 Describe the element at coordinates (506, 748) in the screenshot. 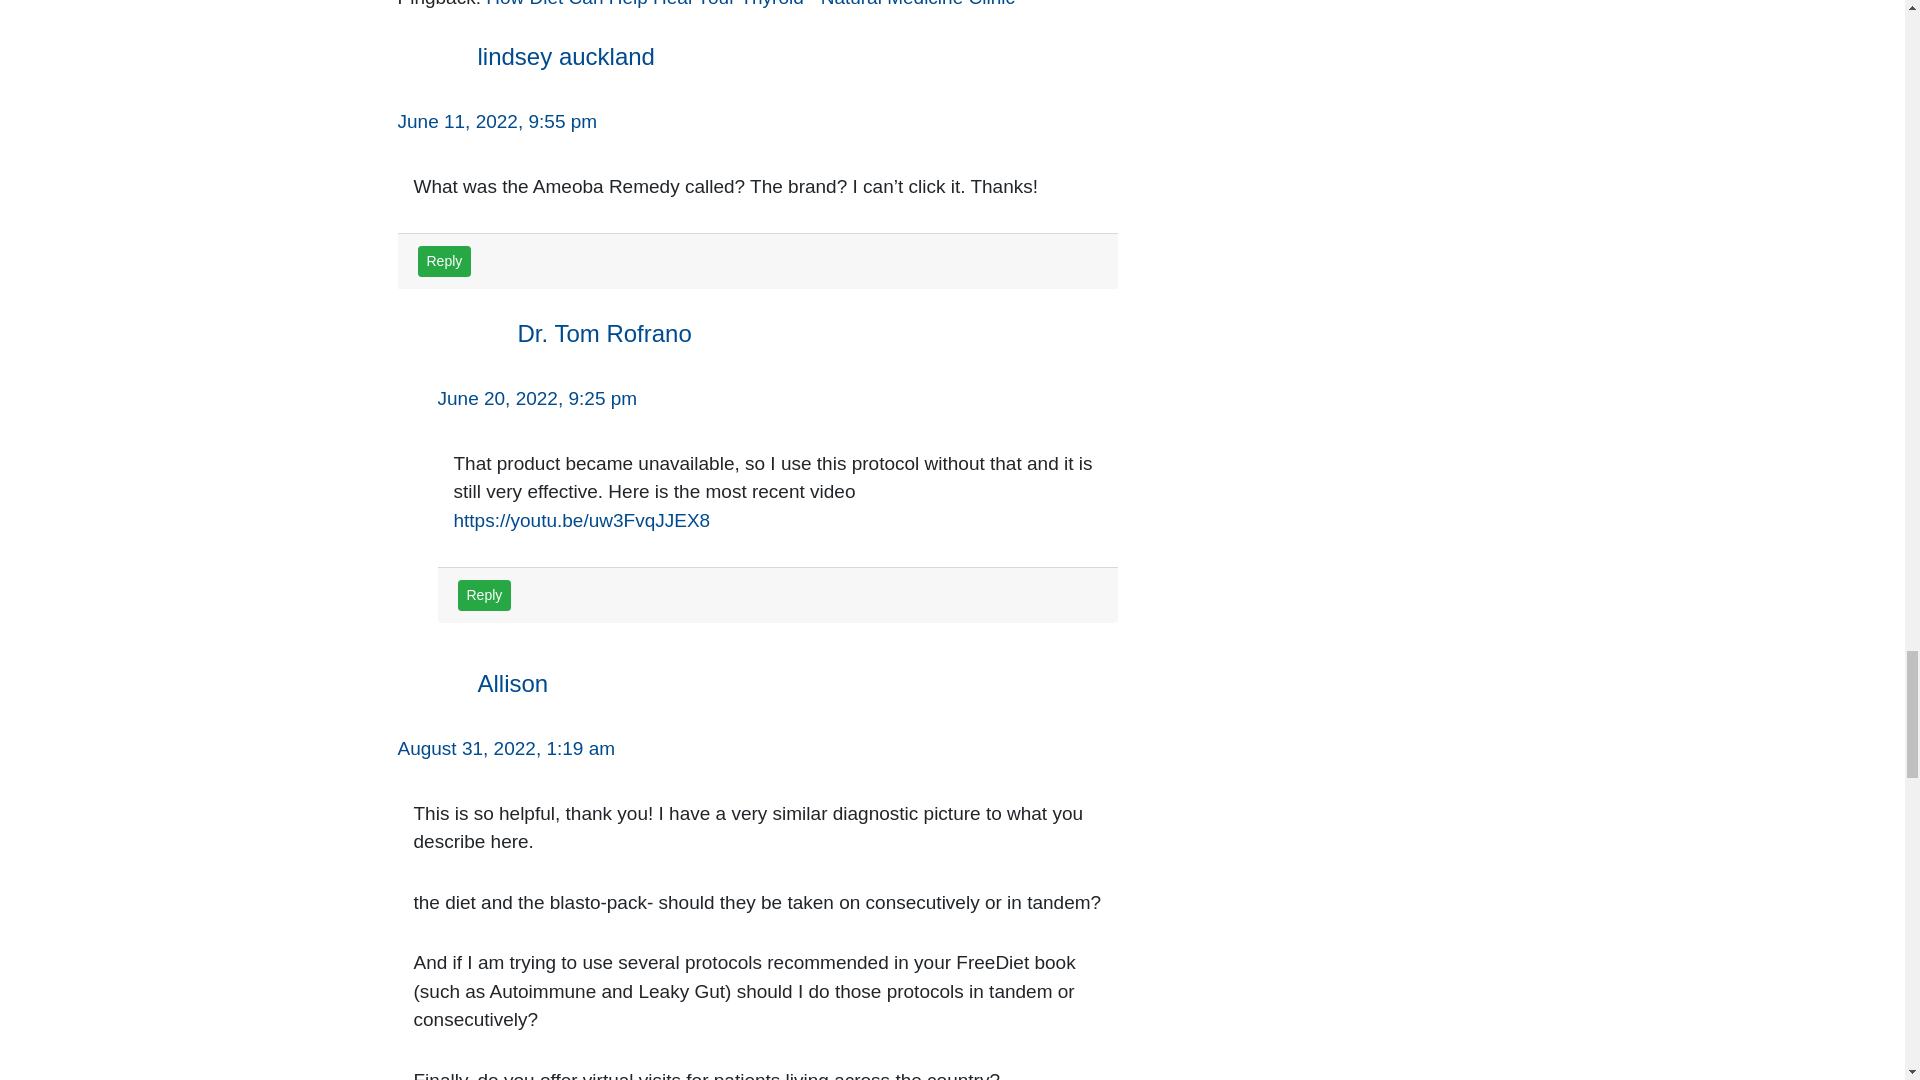

I see `August 31, 2022, 1:19 am` at that location.